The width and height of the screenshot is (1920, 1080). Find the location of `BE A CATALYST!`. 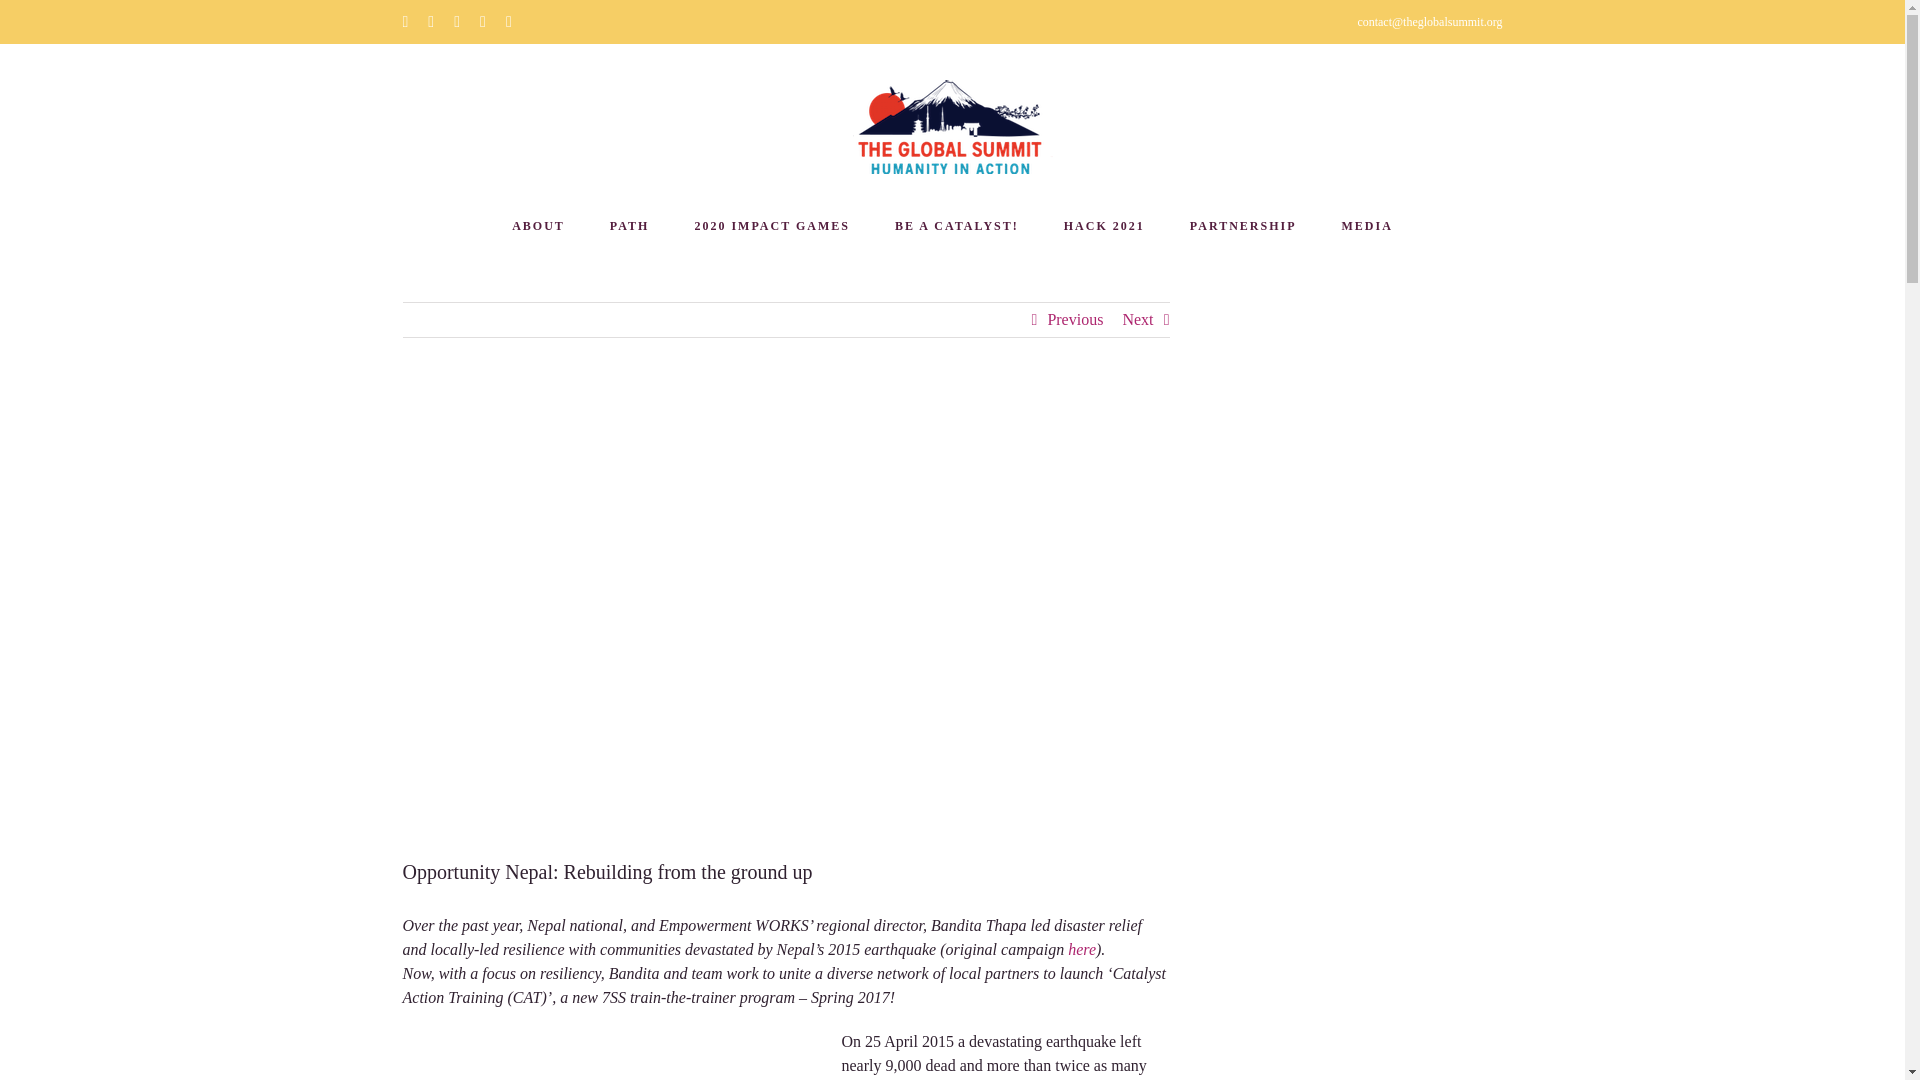

BE A CATALYST! is located at coordinates (956, 226).